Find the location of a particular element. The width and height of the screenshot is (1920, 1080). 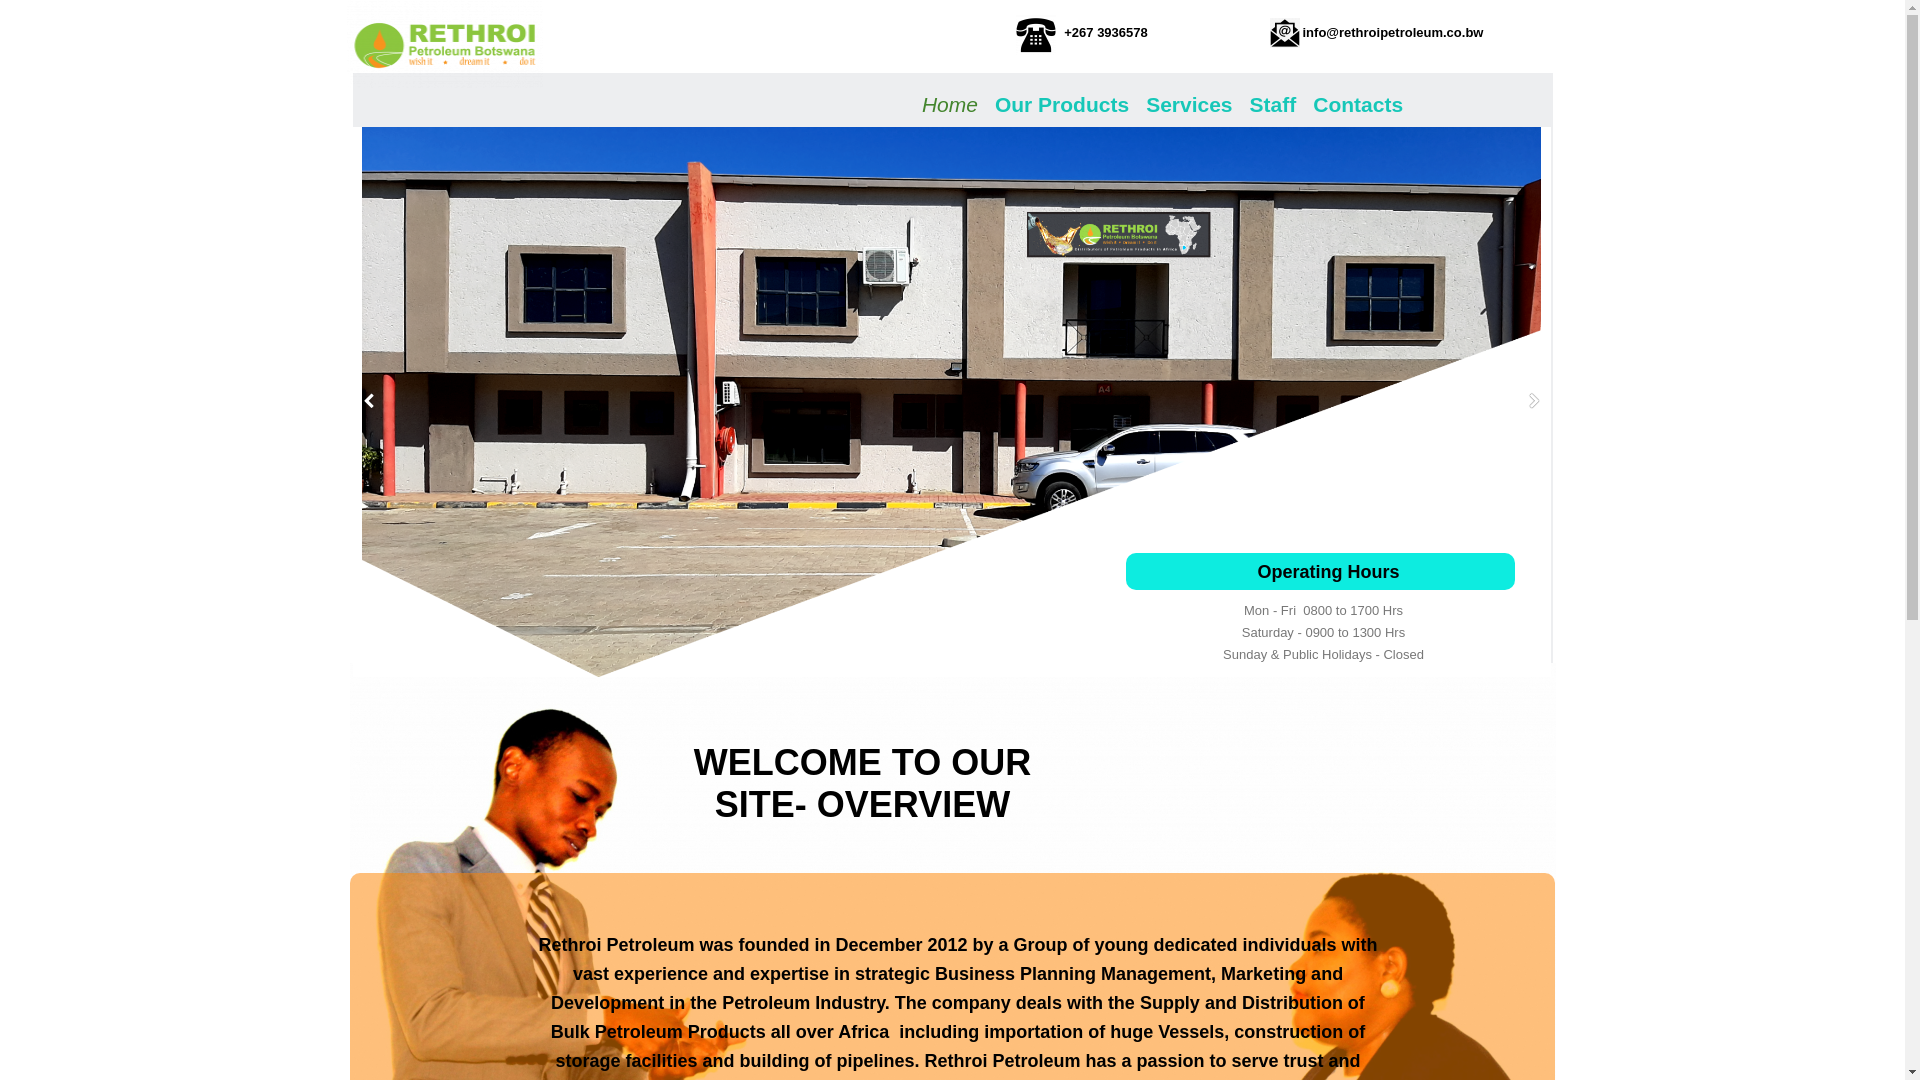

Home is located at coordinates (950, 102).